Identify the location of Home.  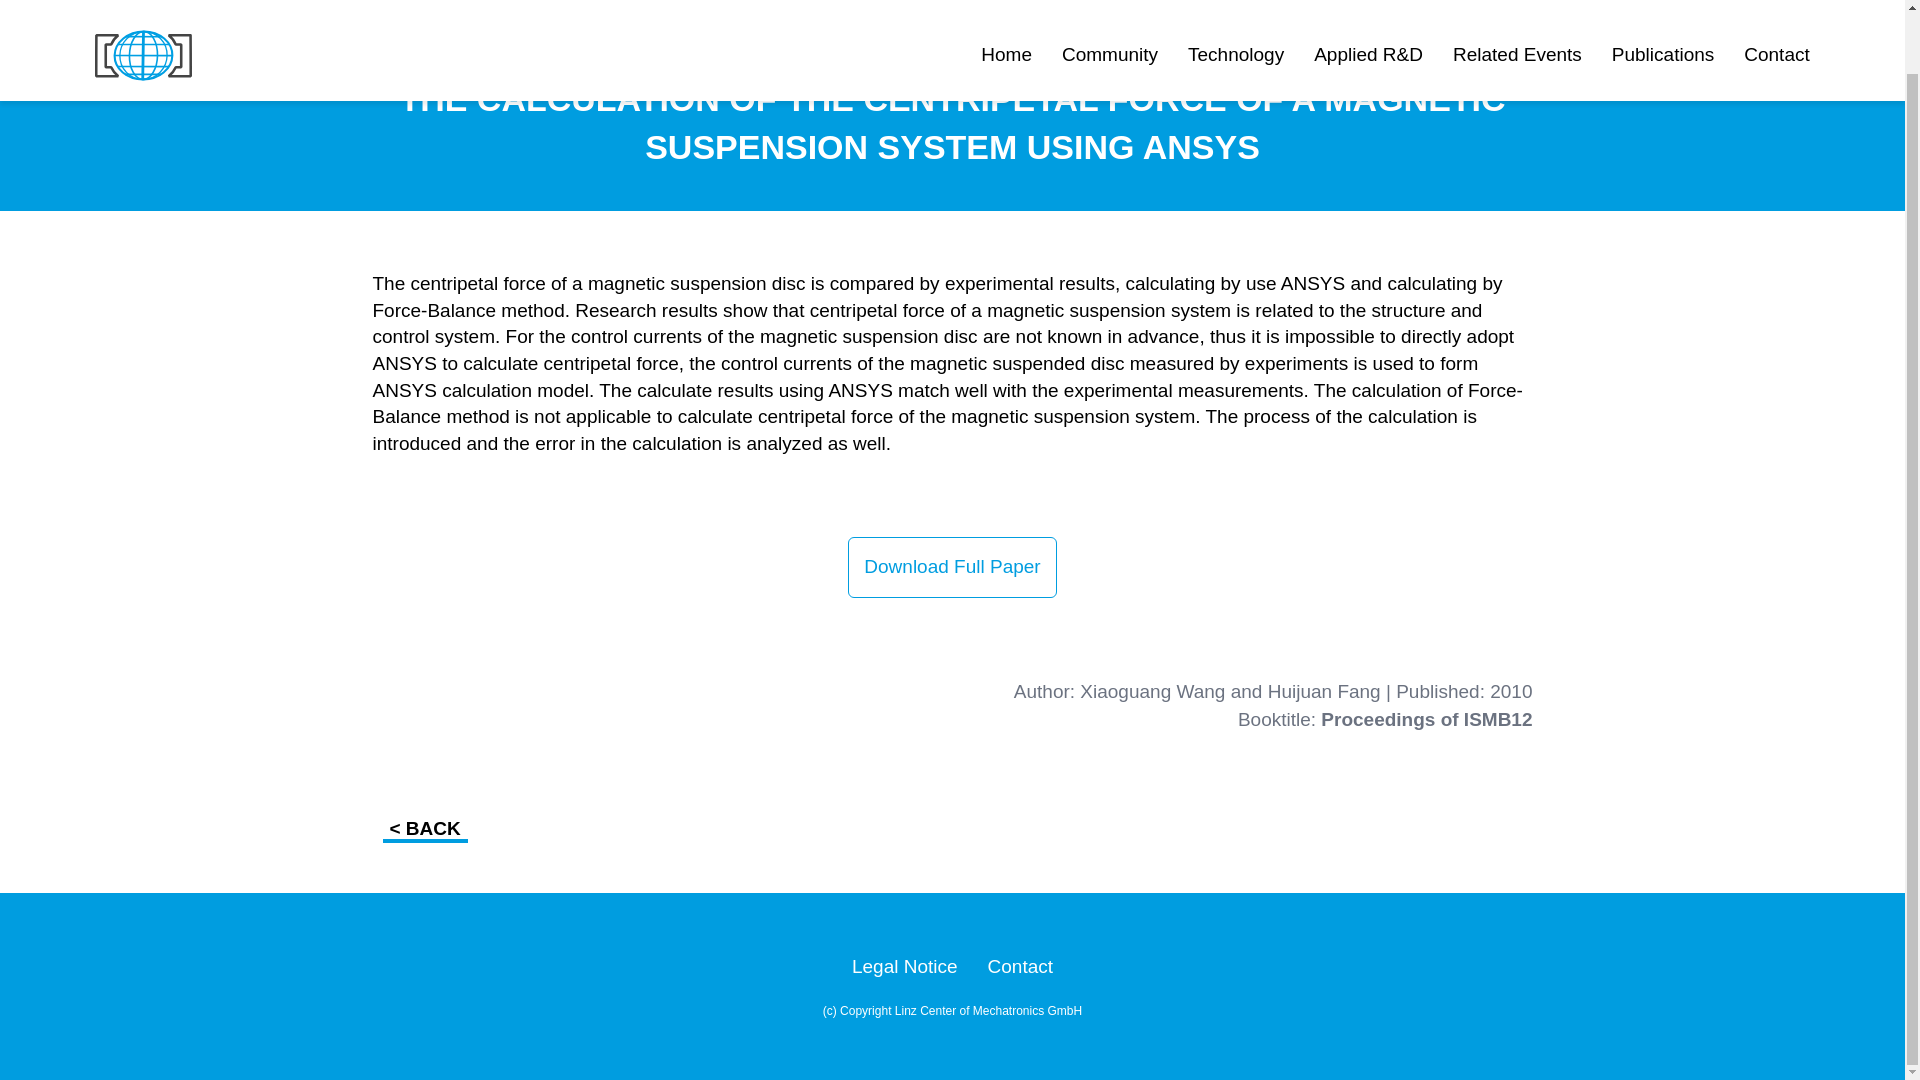
(1006, 3).